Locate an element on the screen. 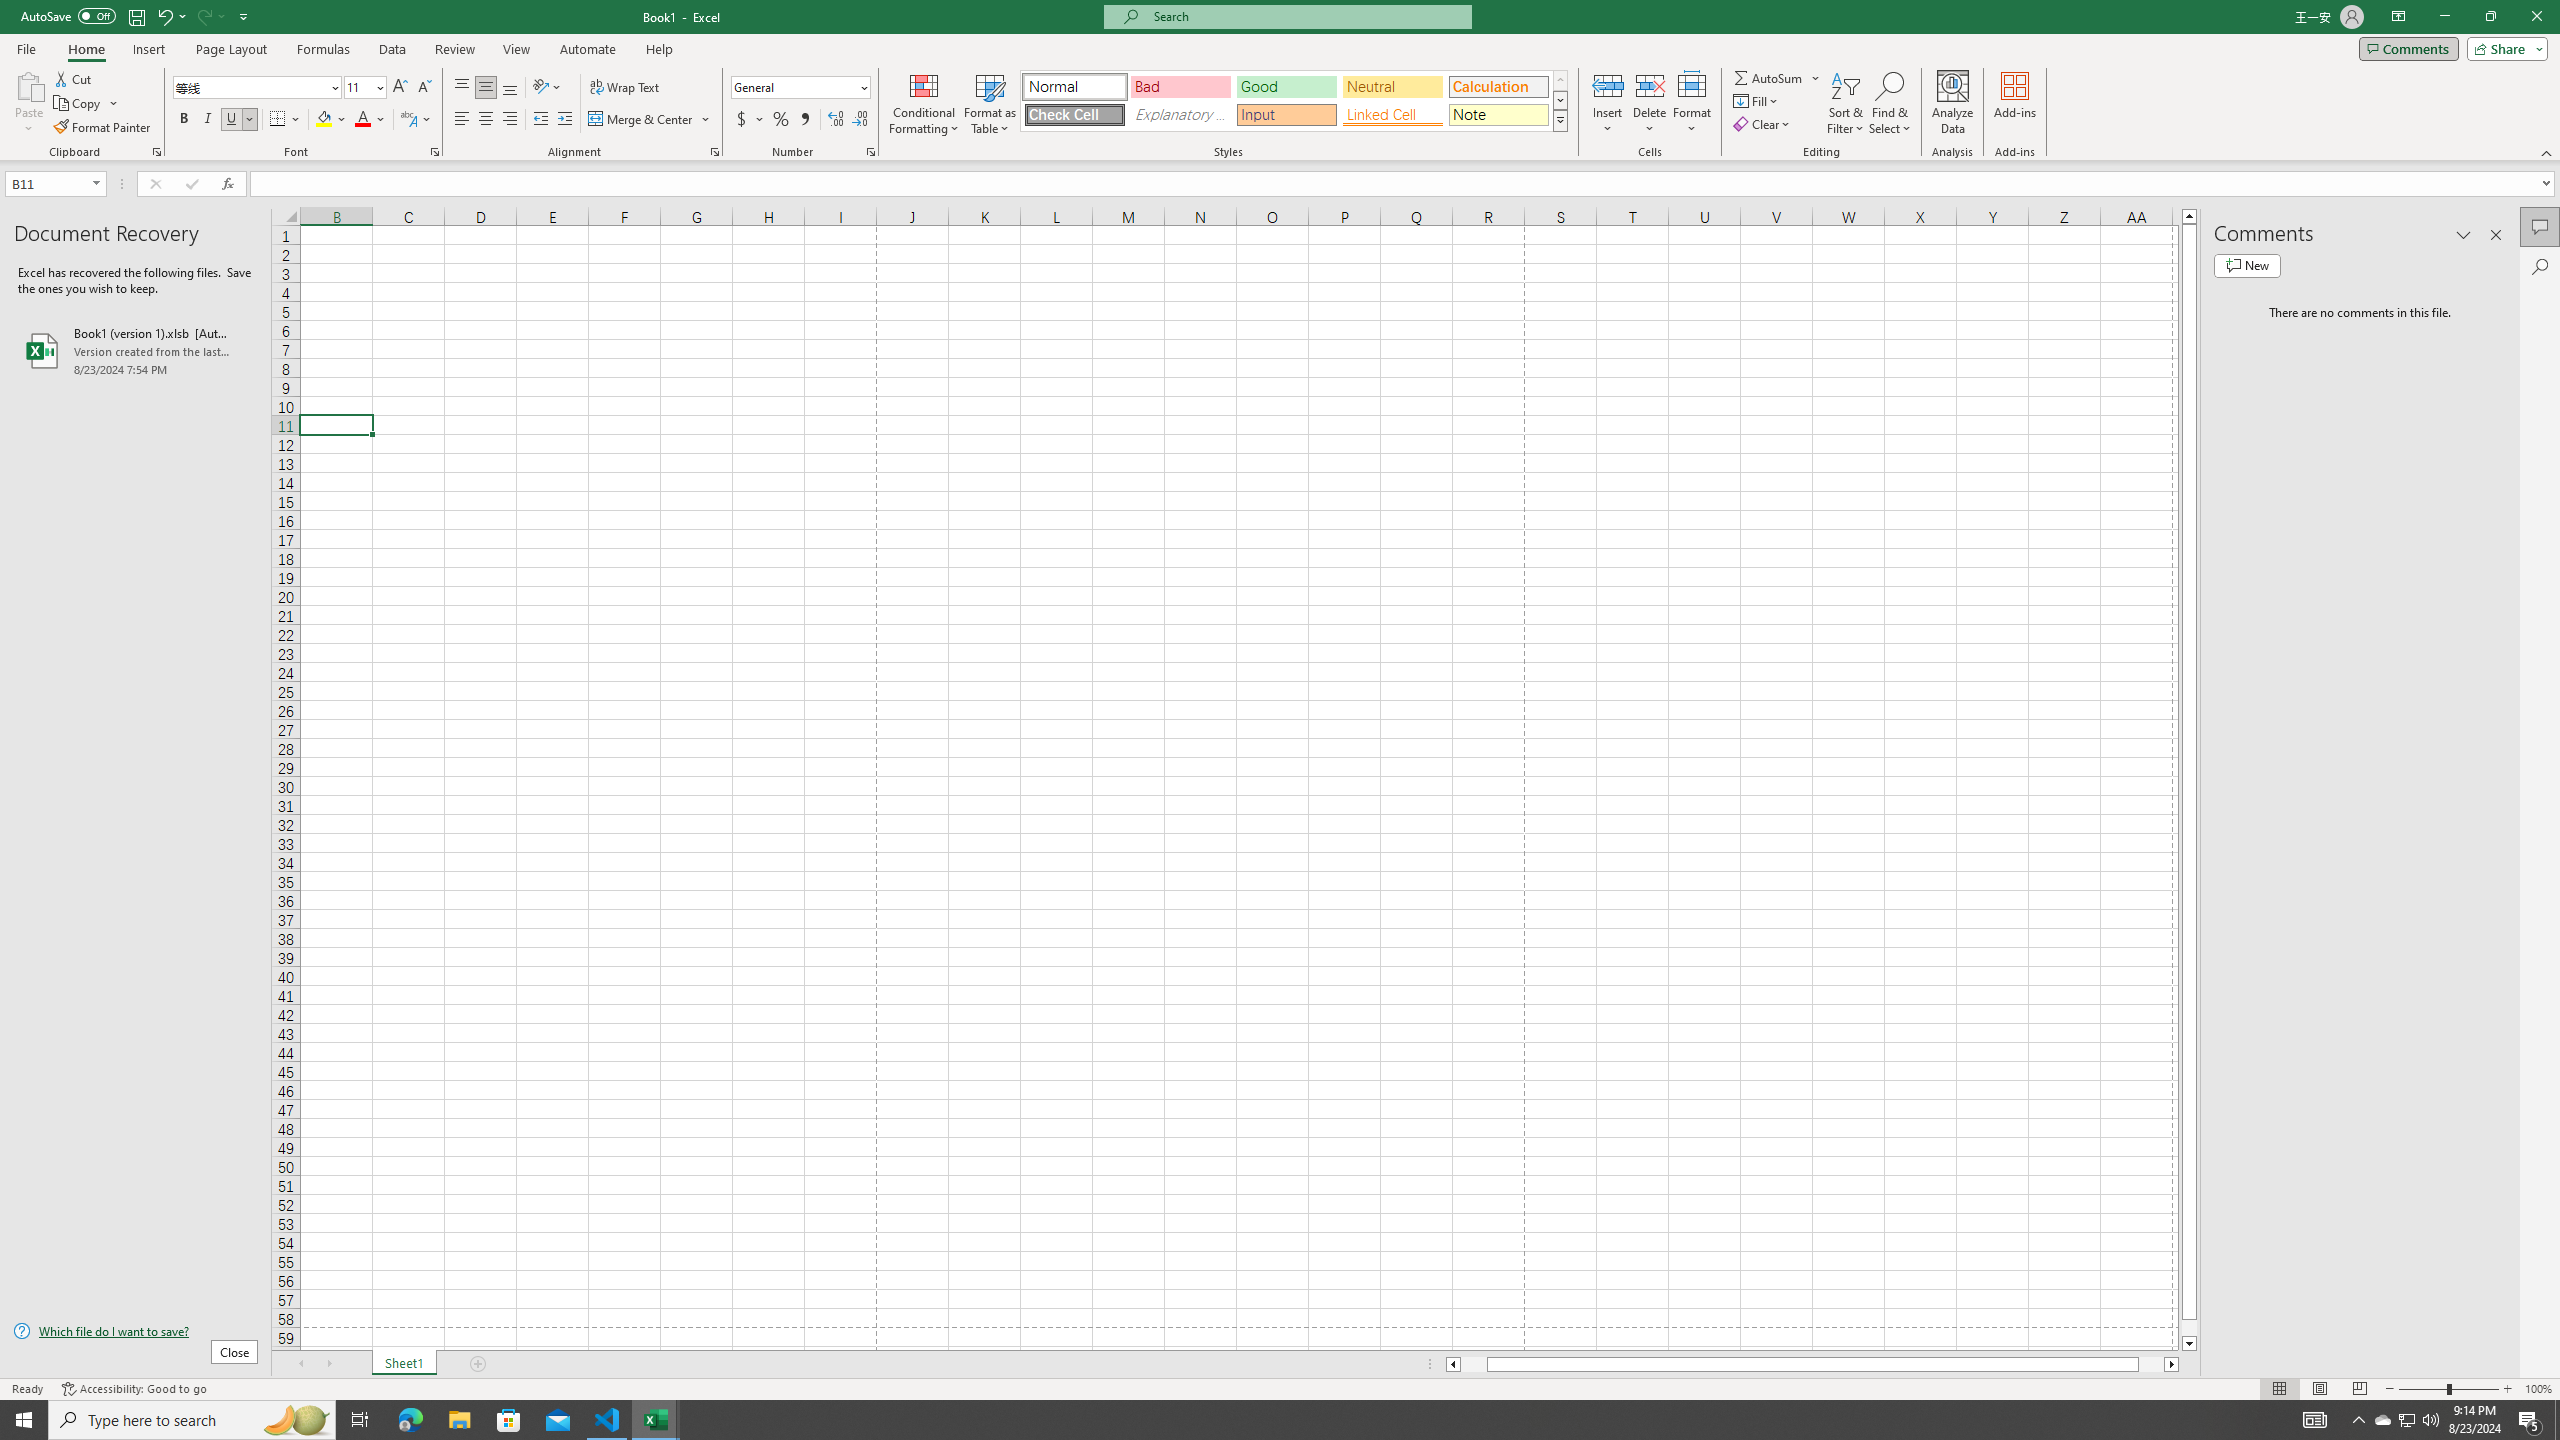  Align Right is located at coordinates (510, 120).